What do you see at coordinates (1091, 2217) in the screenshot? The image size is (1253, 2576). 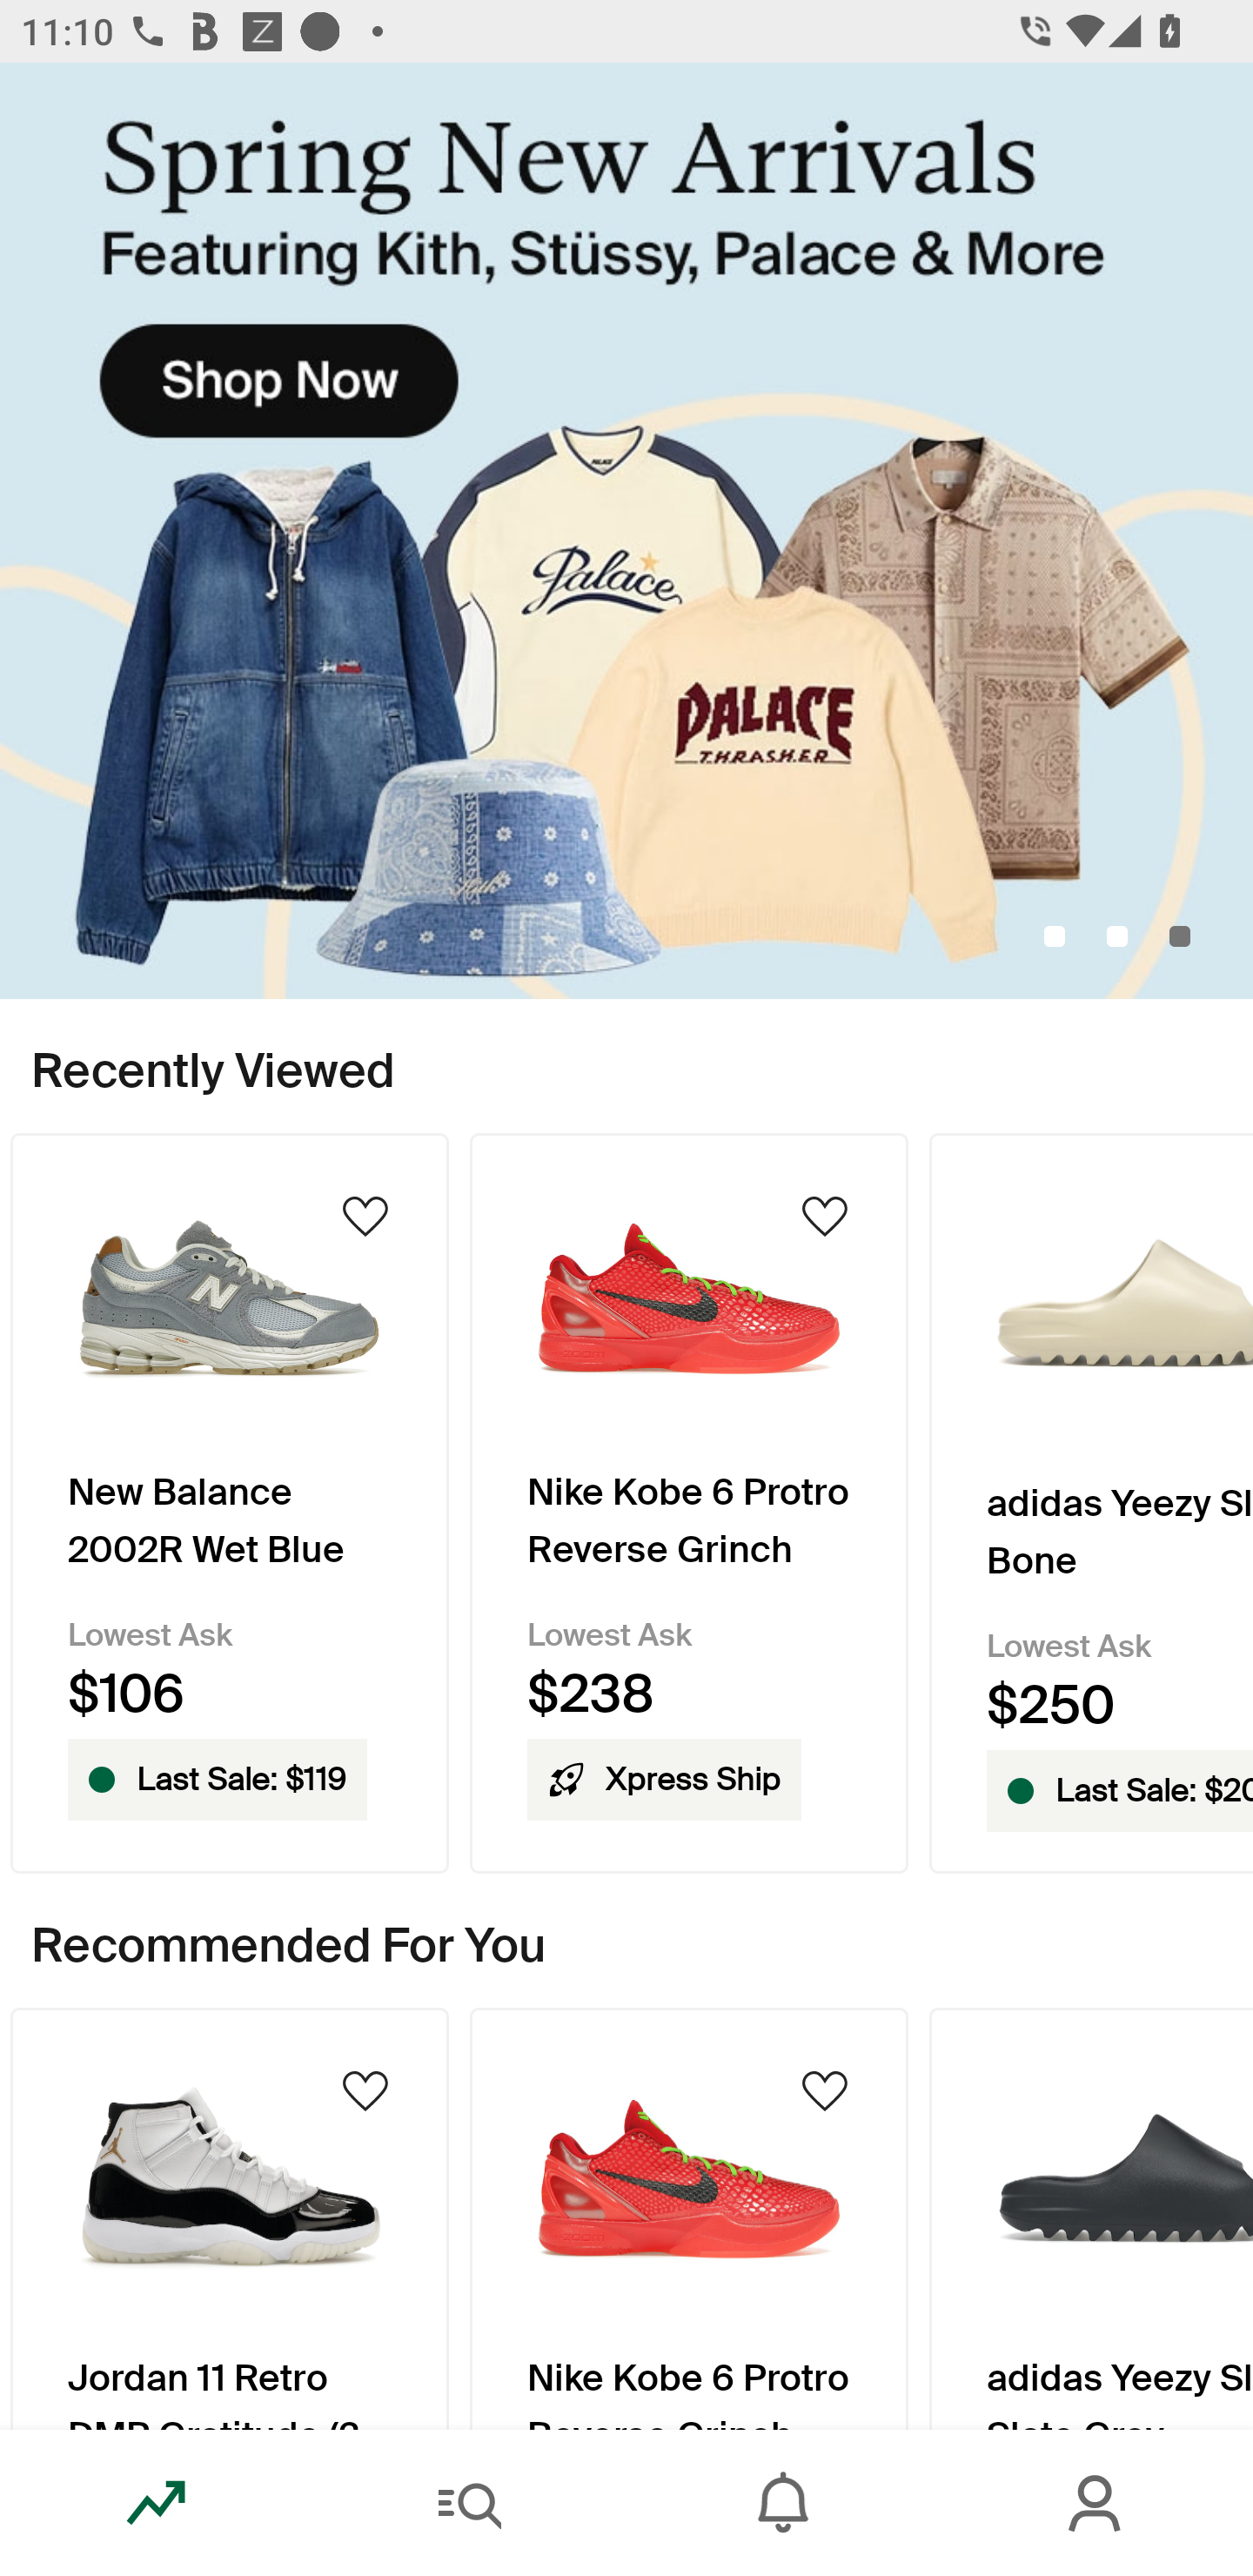 I see `Product Image adidas Yeezy Slide Slate Grey` at bounding box center [1091, 2217].